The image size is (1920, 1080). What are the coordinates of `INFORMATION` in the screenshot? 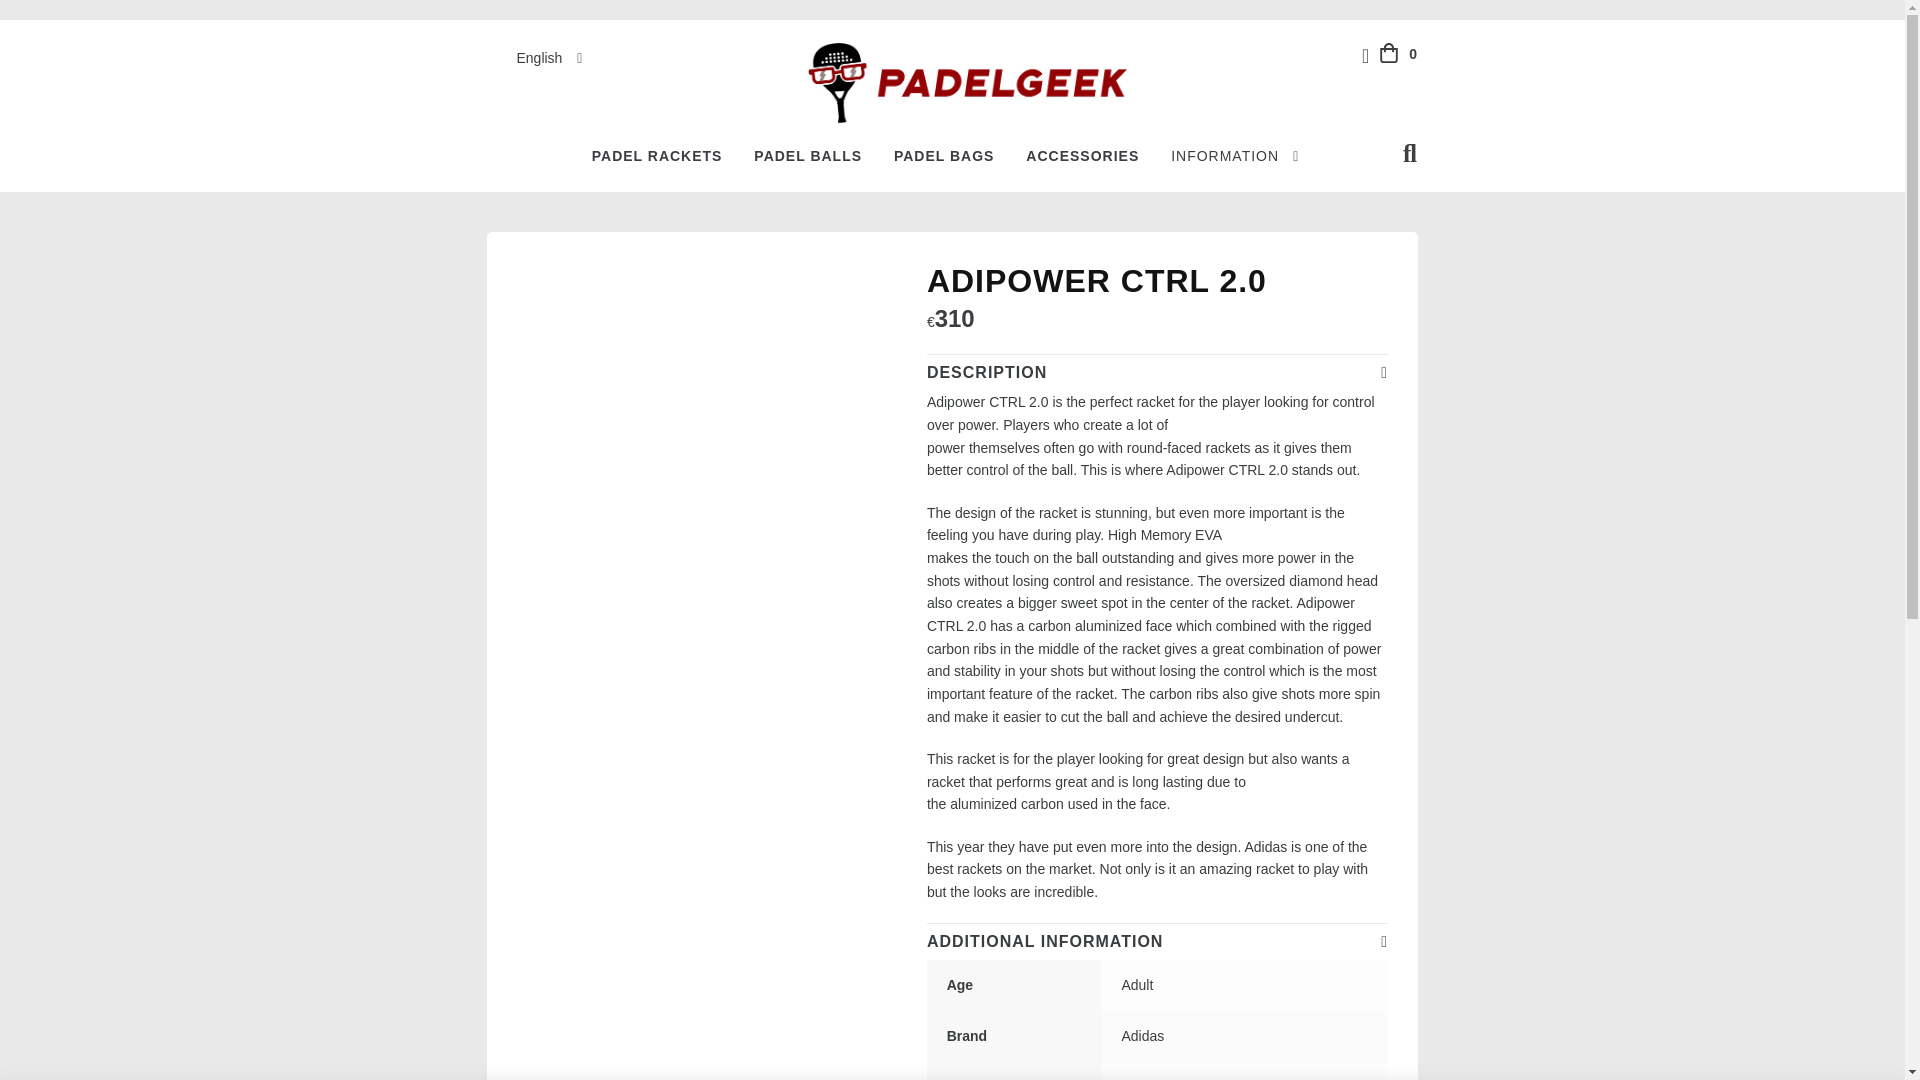 It's located at (1235, 158).